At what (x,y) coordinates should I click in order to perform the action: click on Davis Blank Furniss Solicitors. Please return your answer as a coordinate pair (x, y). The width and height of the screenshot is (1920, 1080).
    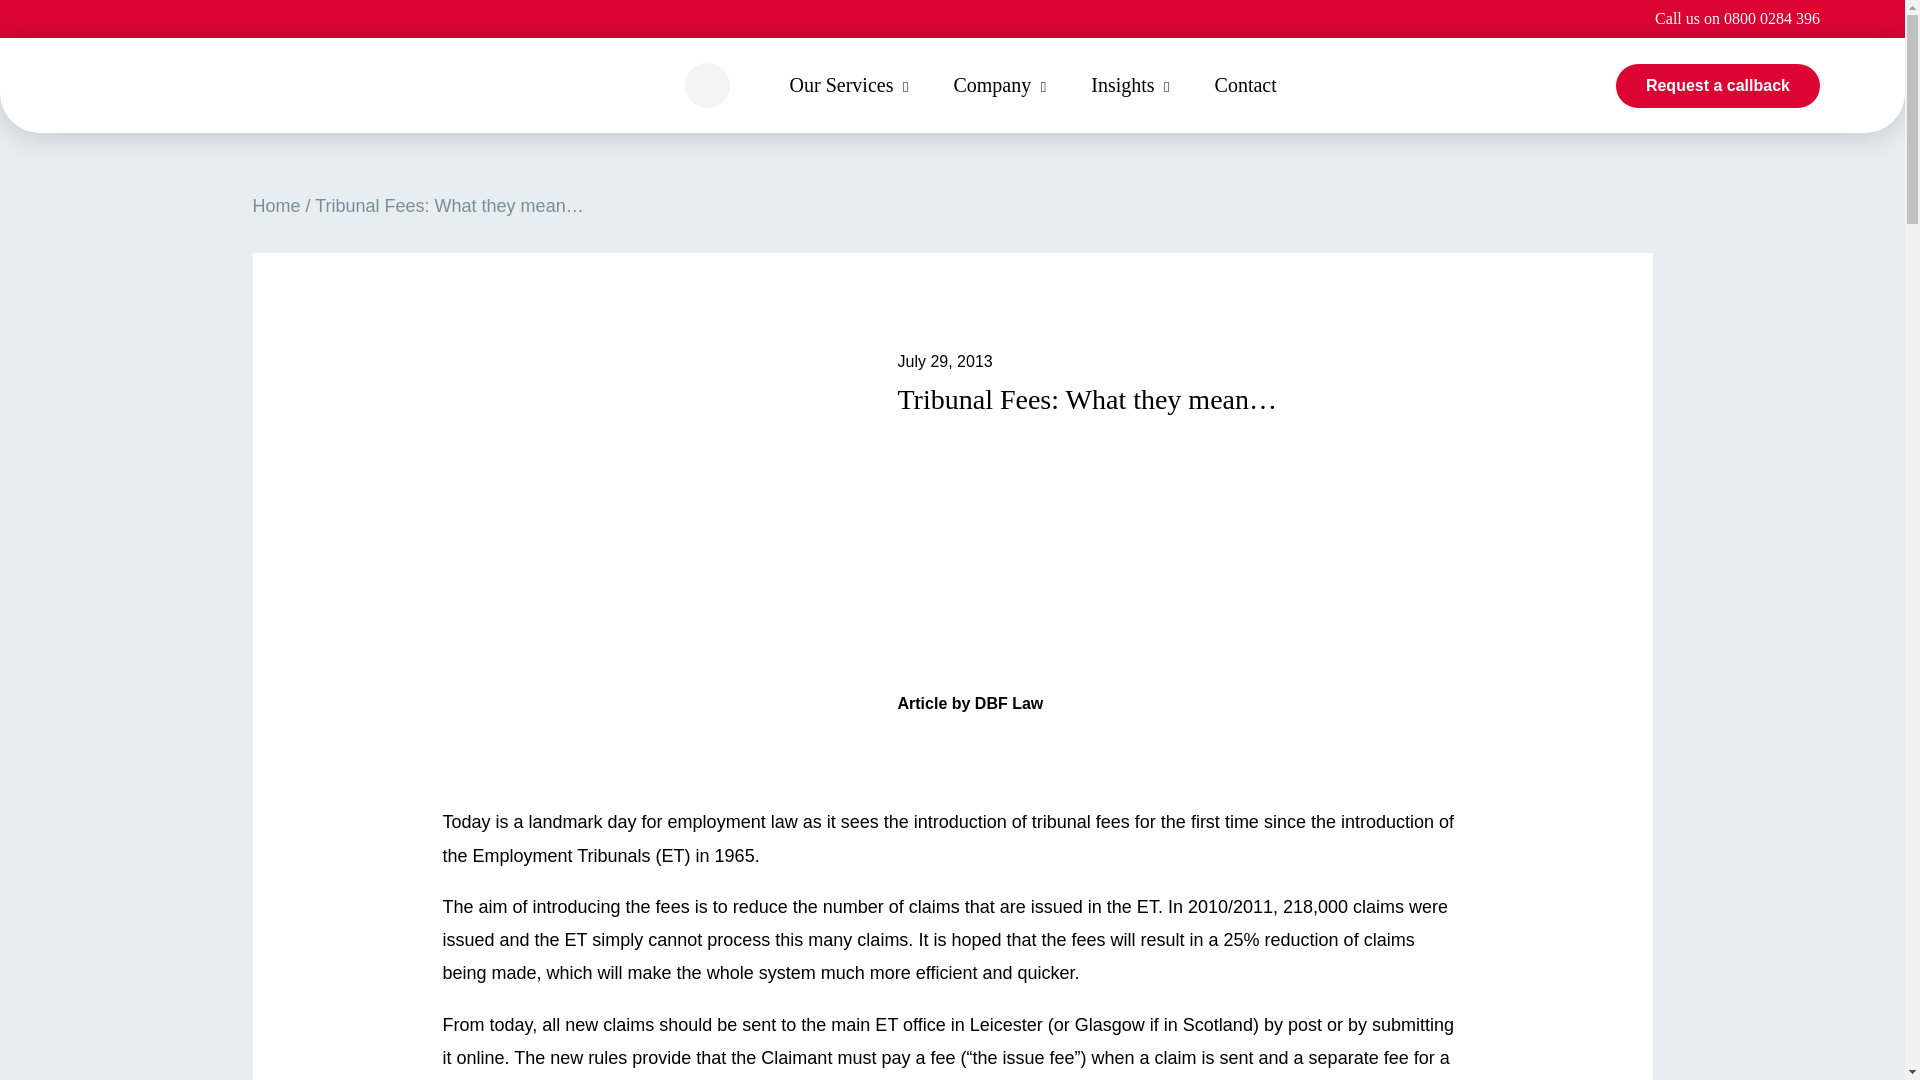
    Looking at the image, I should click on (214, 86).